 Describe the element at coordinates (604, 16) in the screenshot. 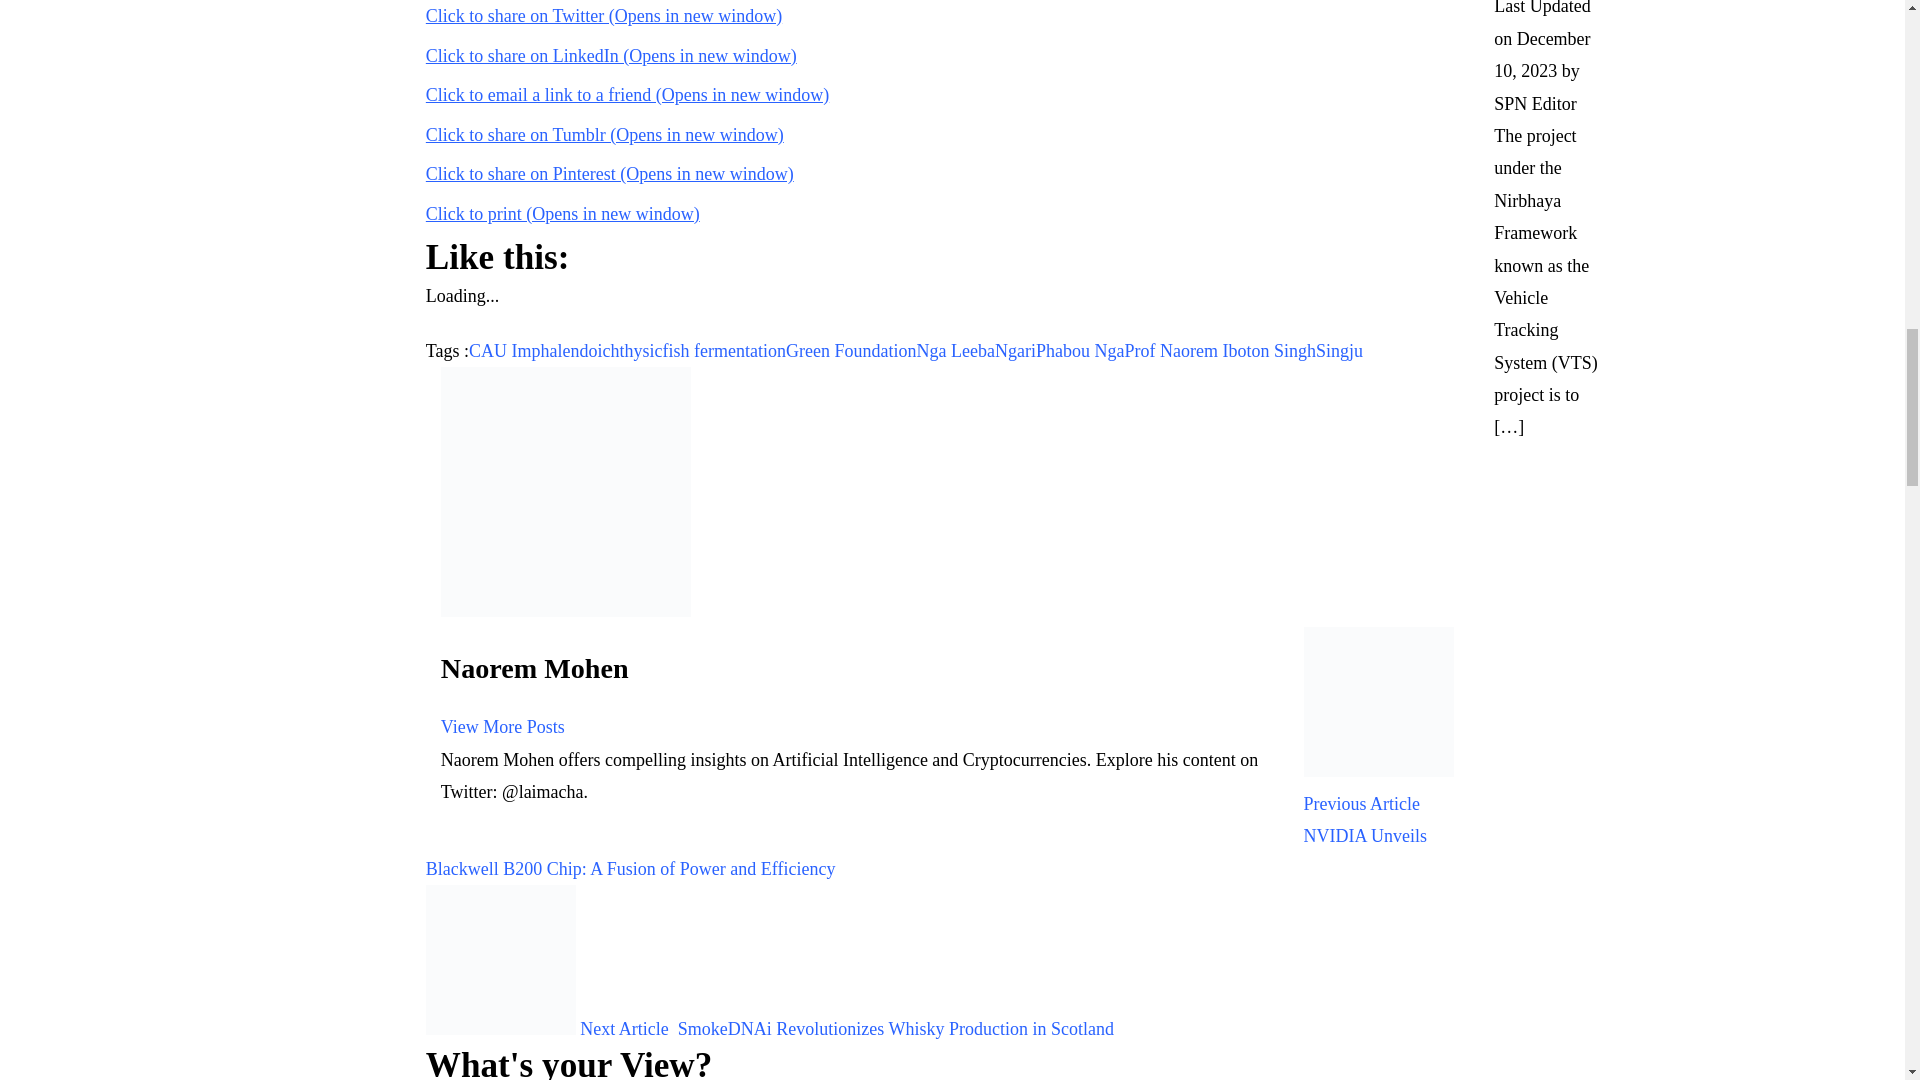

I see `Click to share on Twitter` at that location.